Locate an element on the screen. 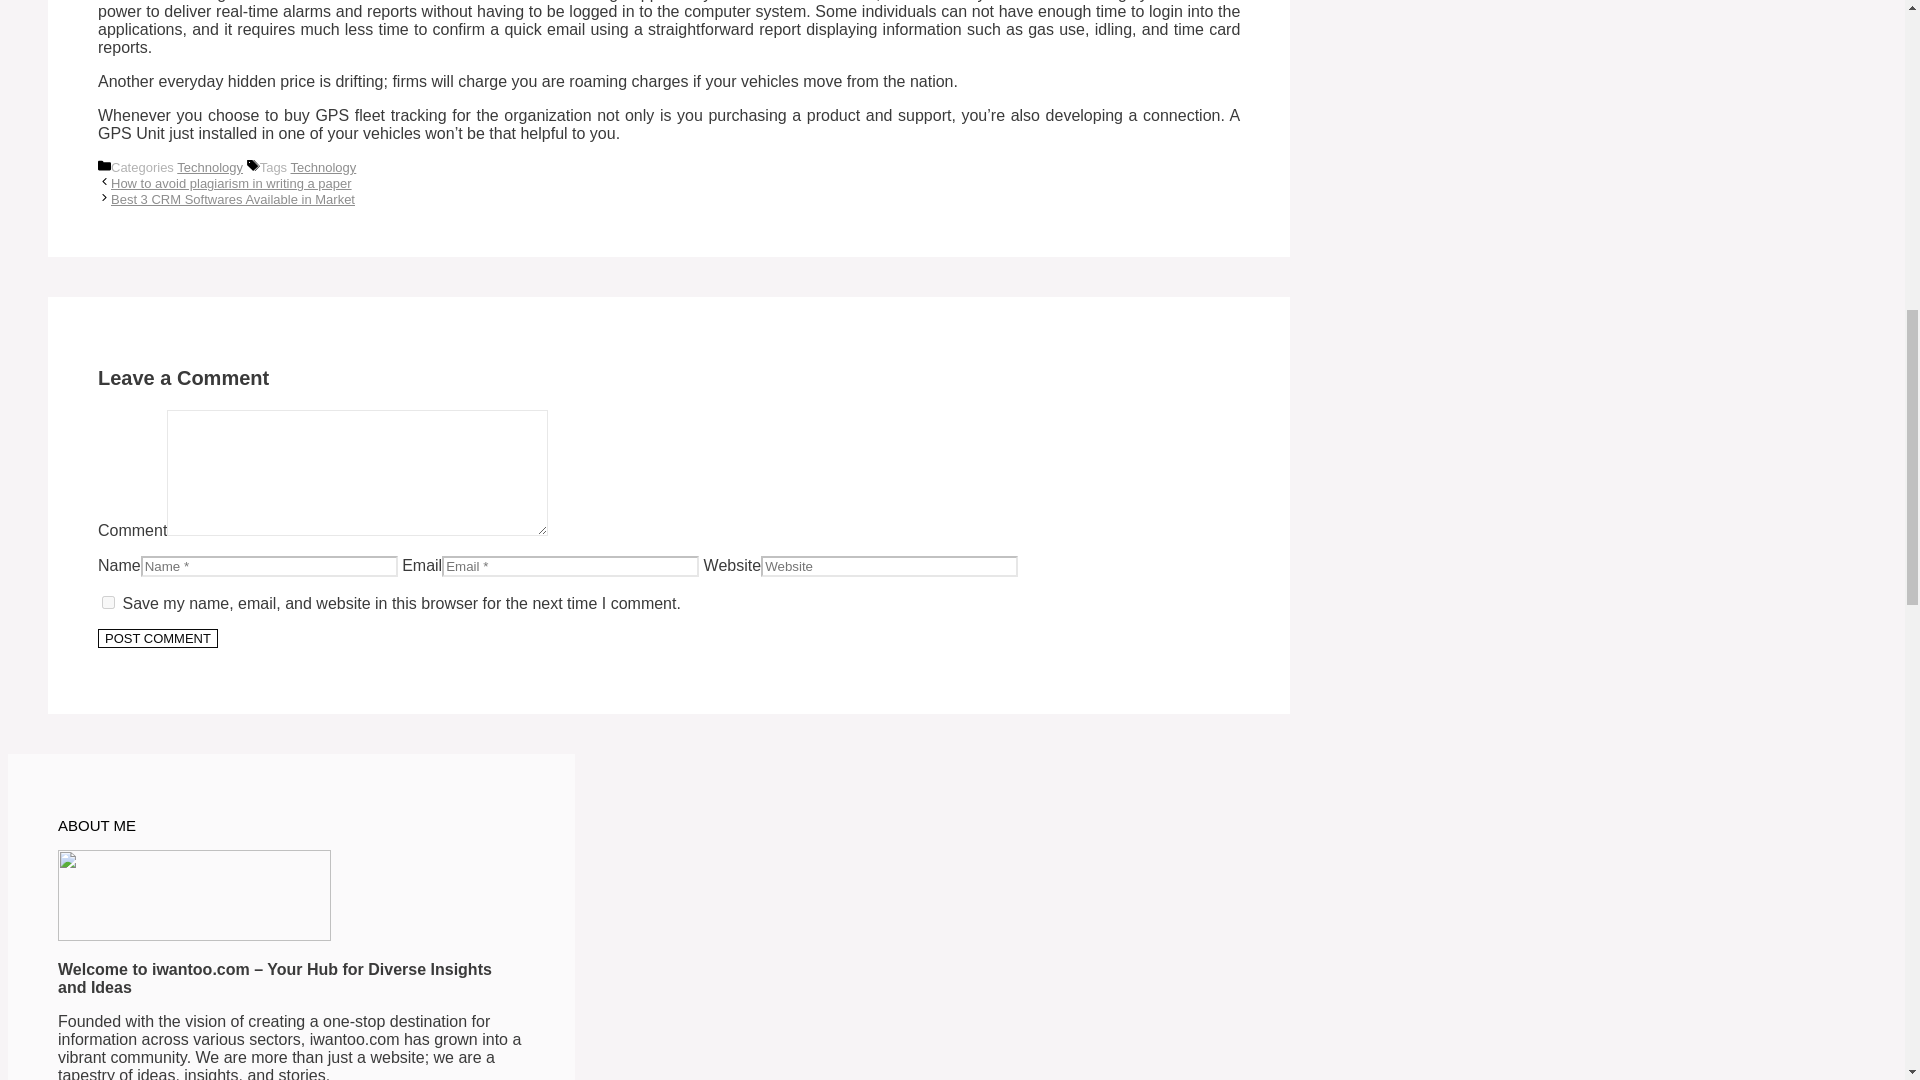 This screenshot has height=1080, width=1920. Technology is located at coordinates (322, 166).